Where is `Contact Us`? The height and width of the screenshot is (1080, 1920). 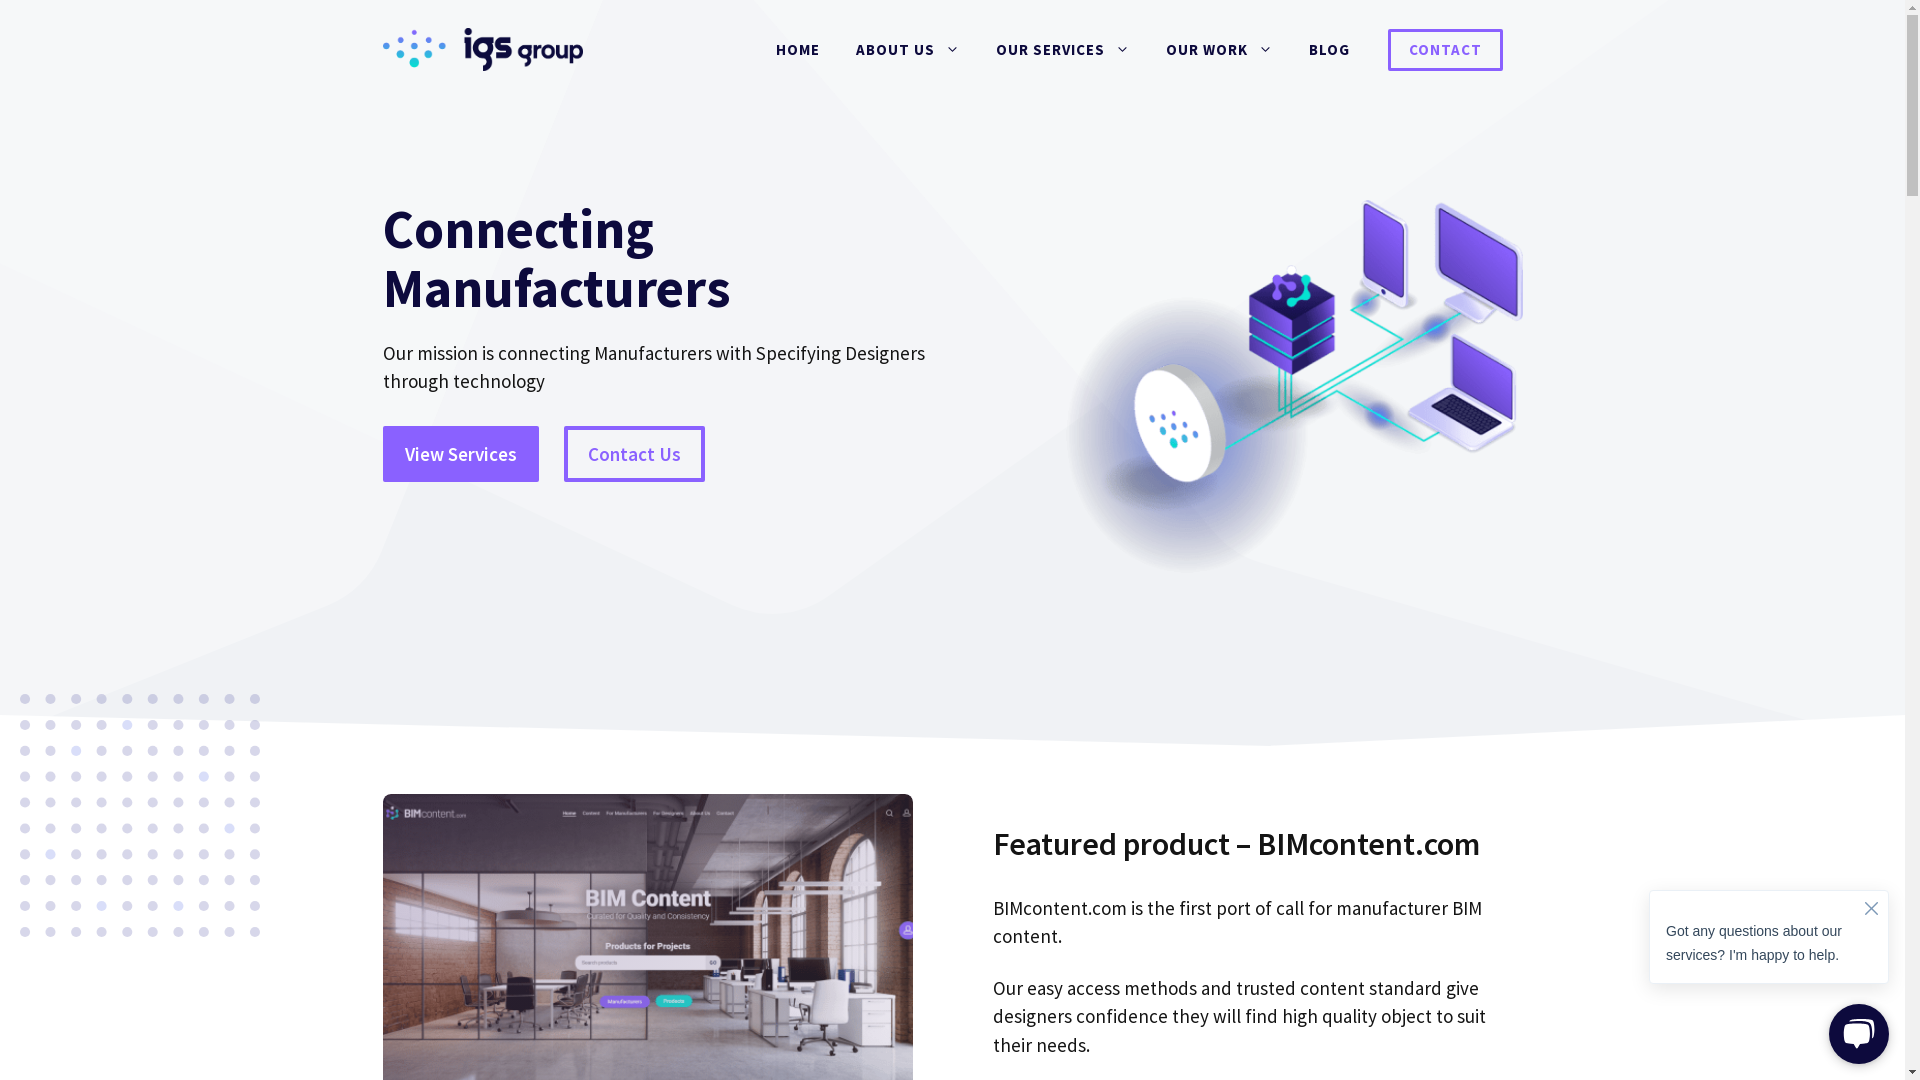
Contact Us is located at coordinates (634, 454).